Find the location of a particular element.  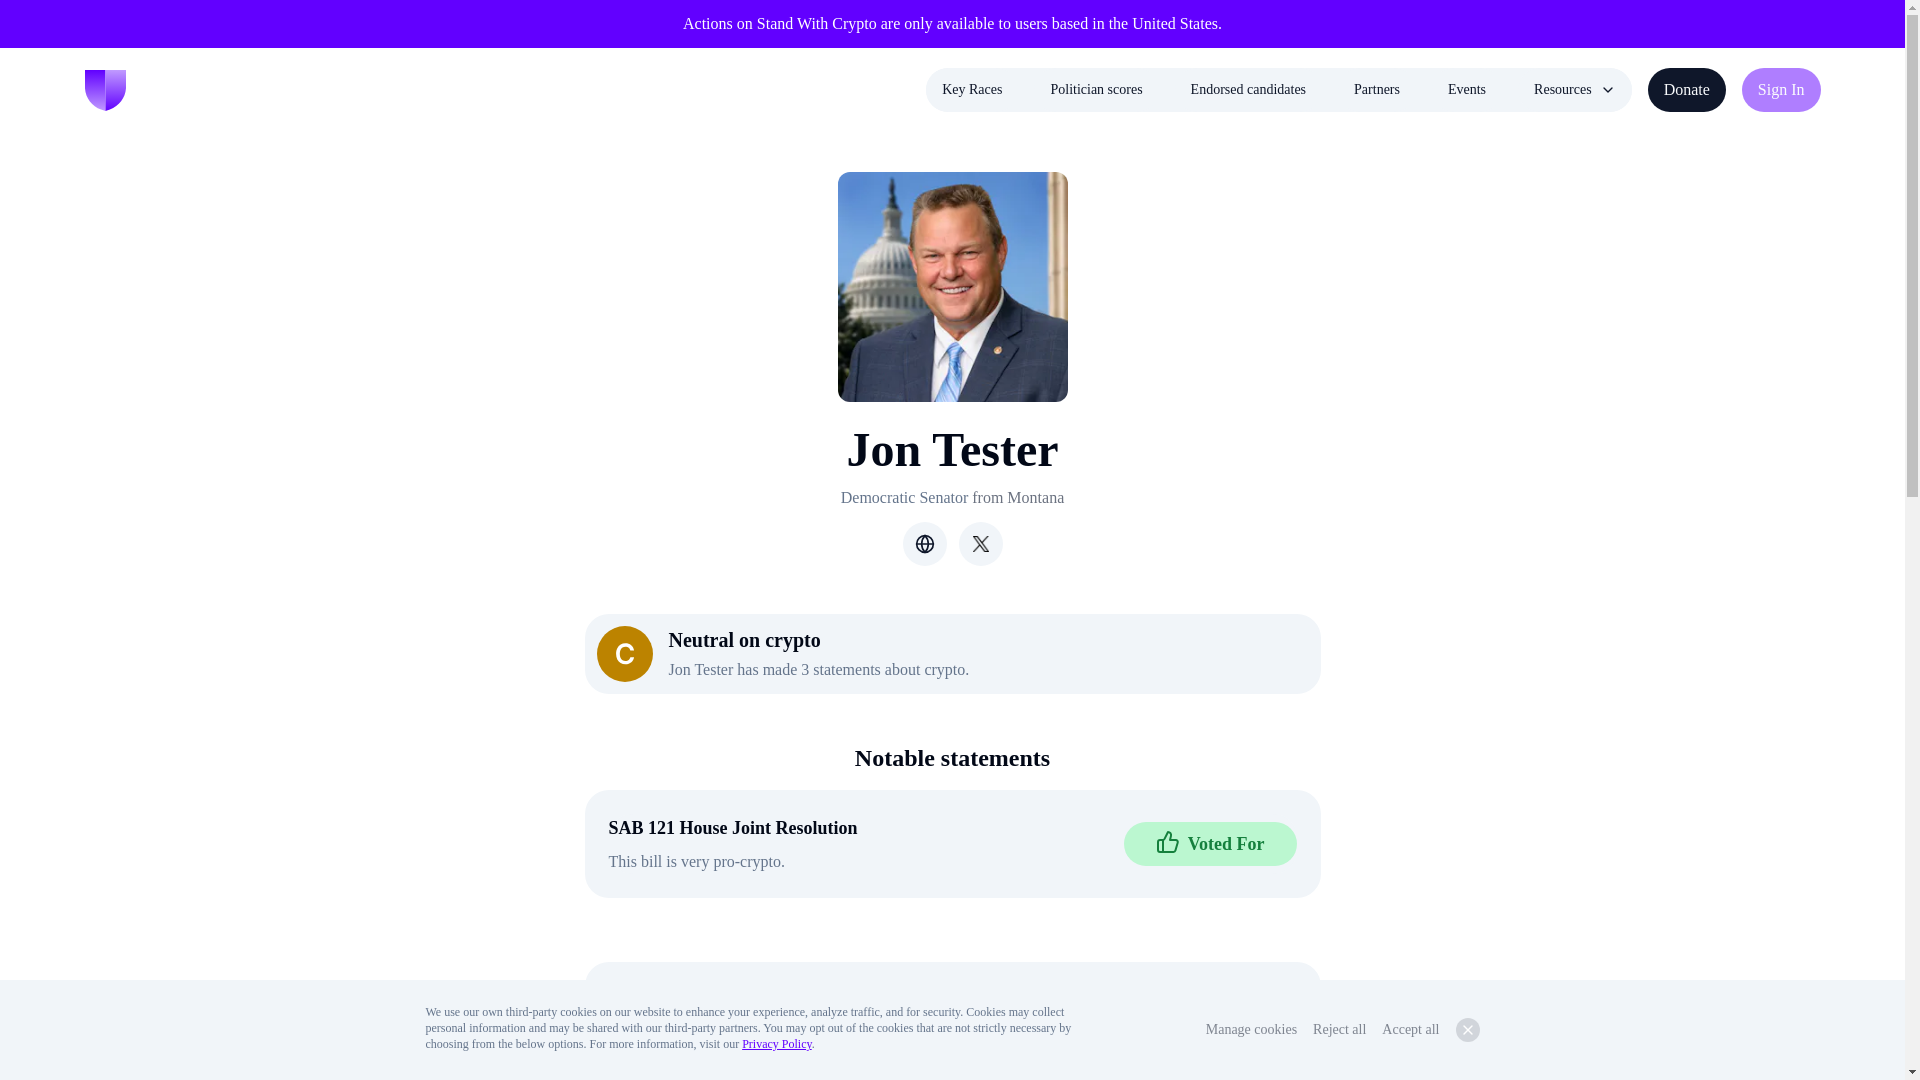

SAB 121 House Joint Resolution is located at coordinates (732, 828).